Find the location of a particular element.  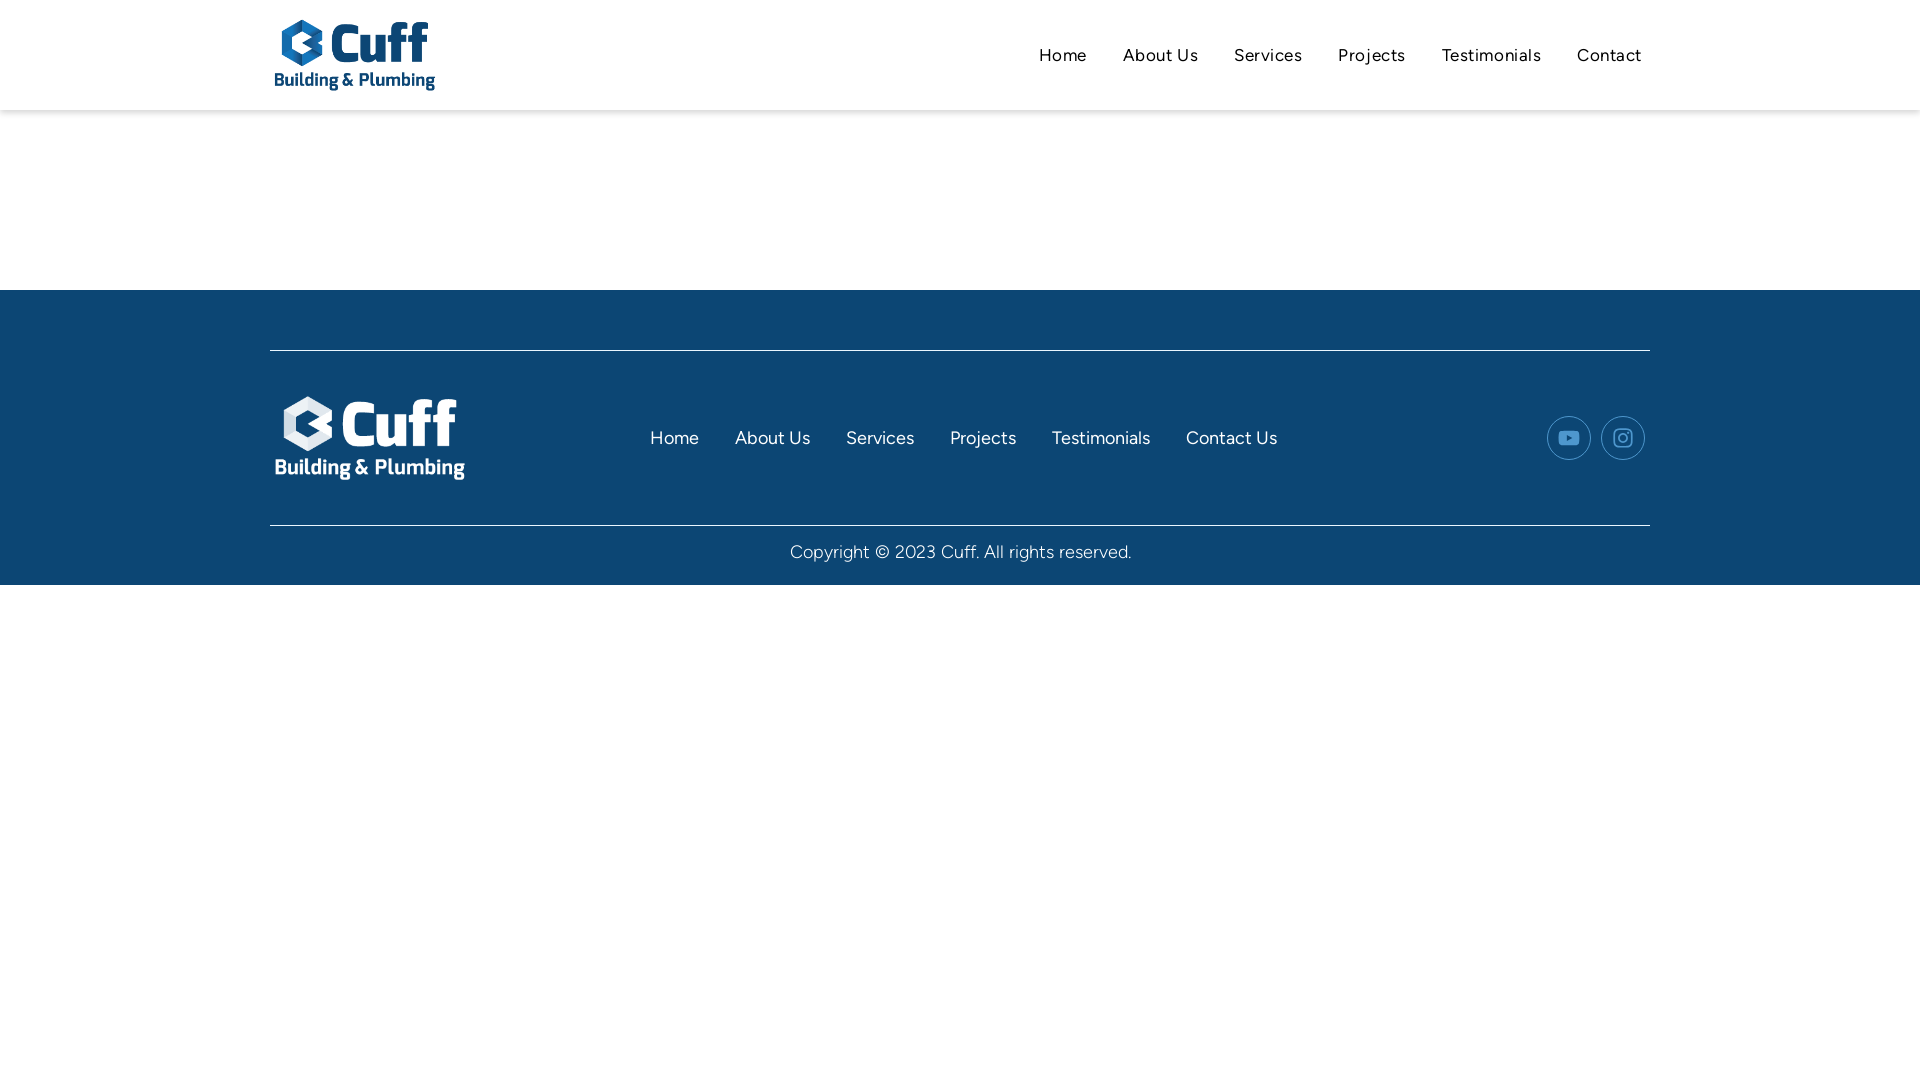

Testimonials is located at coordinates (1101, 438).